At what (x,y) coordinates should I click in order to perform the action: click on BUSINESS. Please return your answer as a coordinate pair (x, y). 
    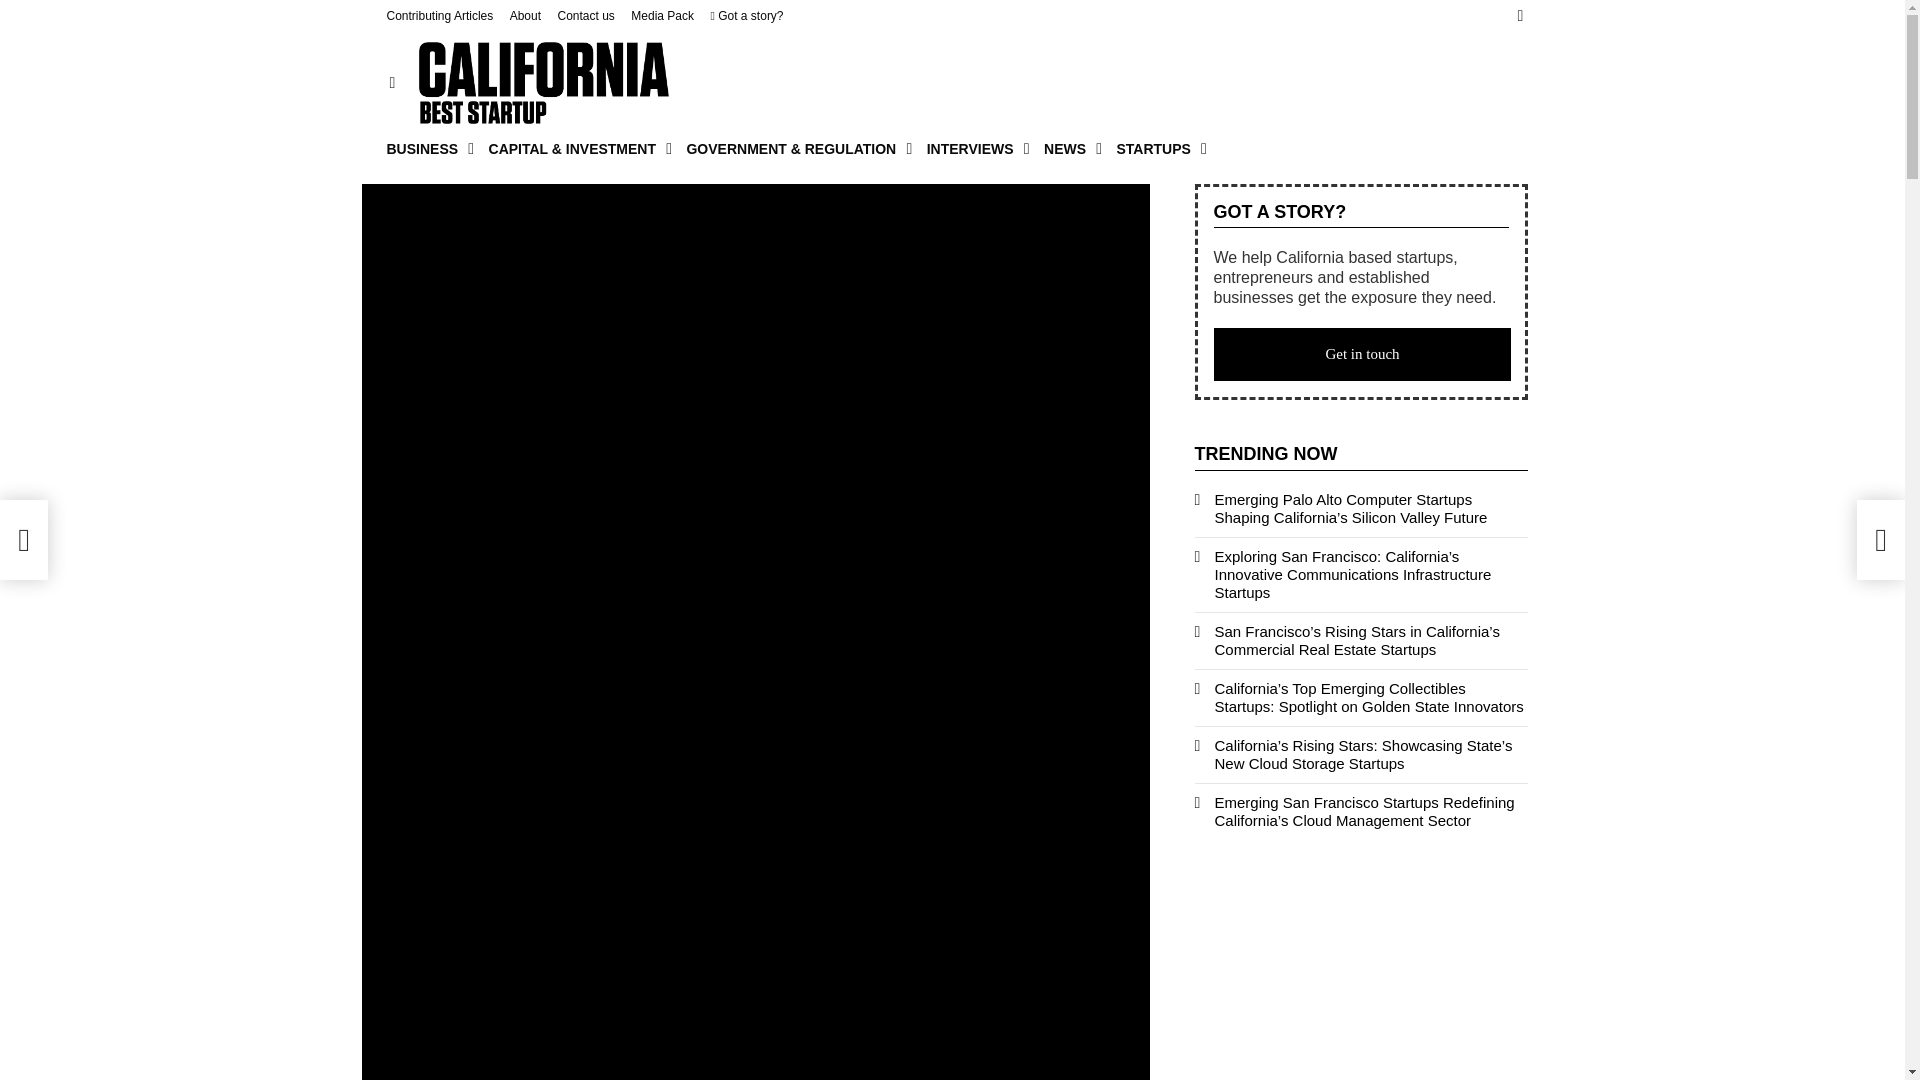
    Looking at the image, I should click on (425, 148).